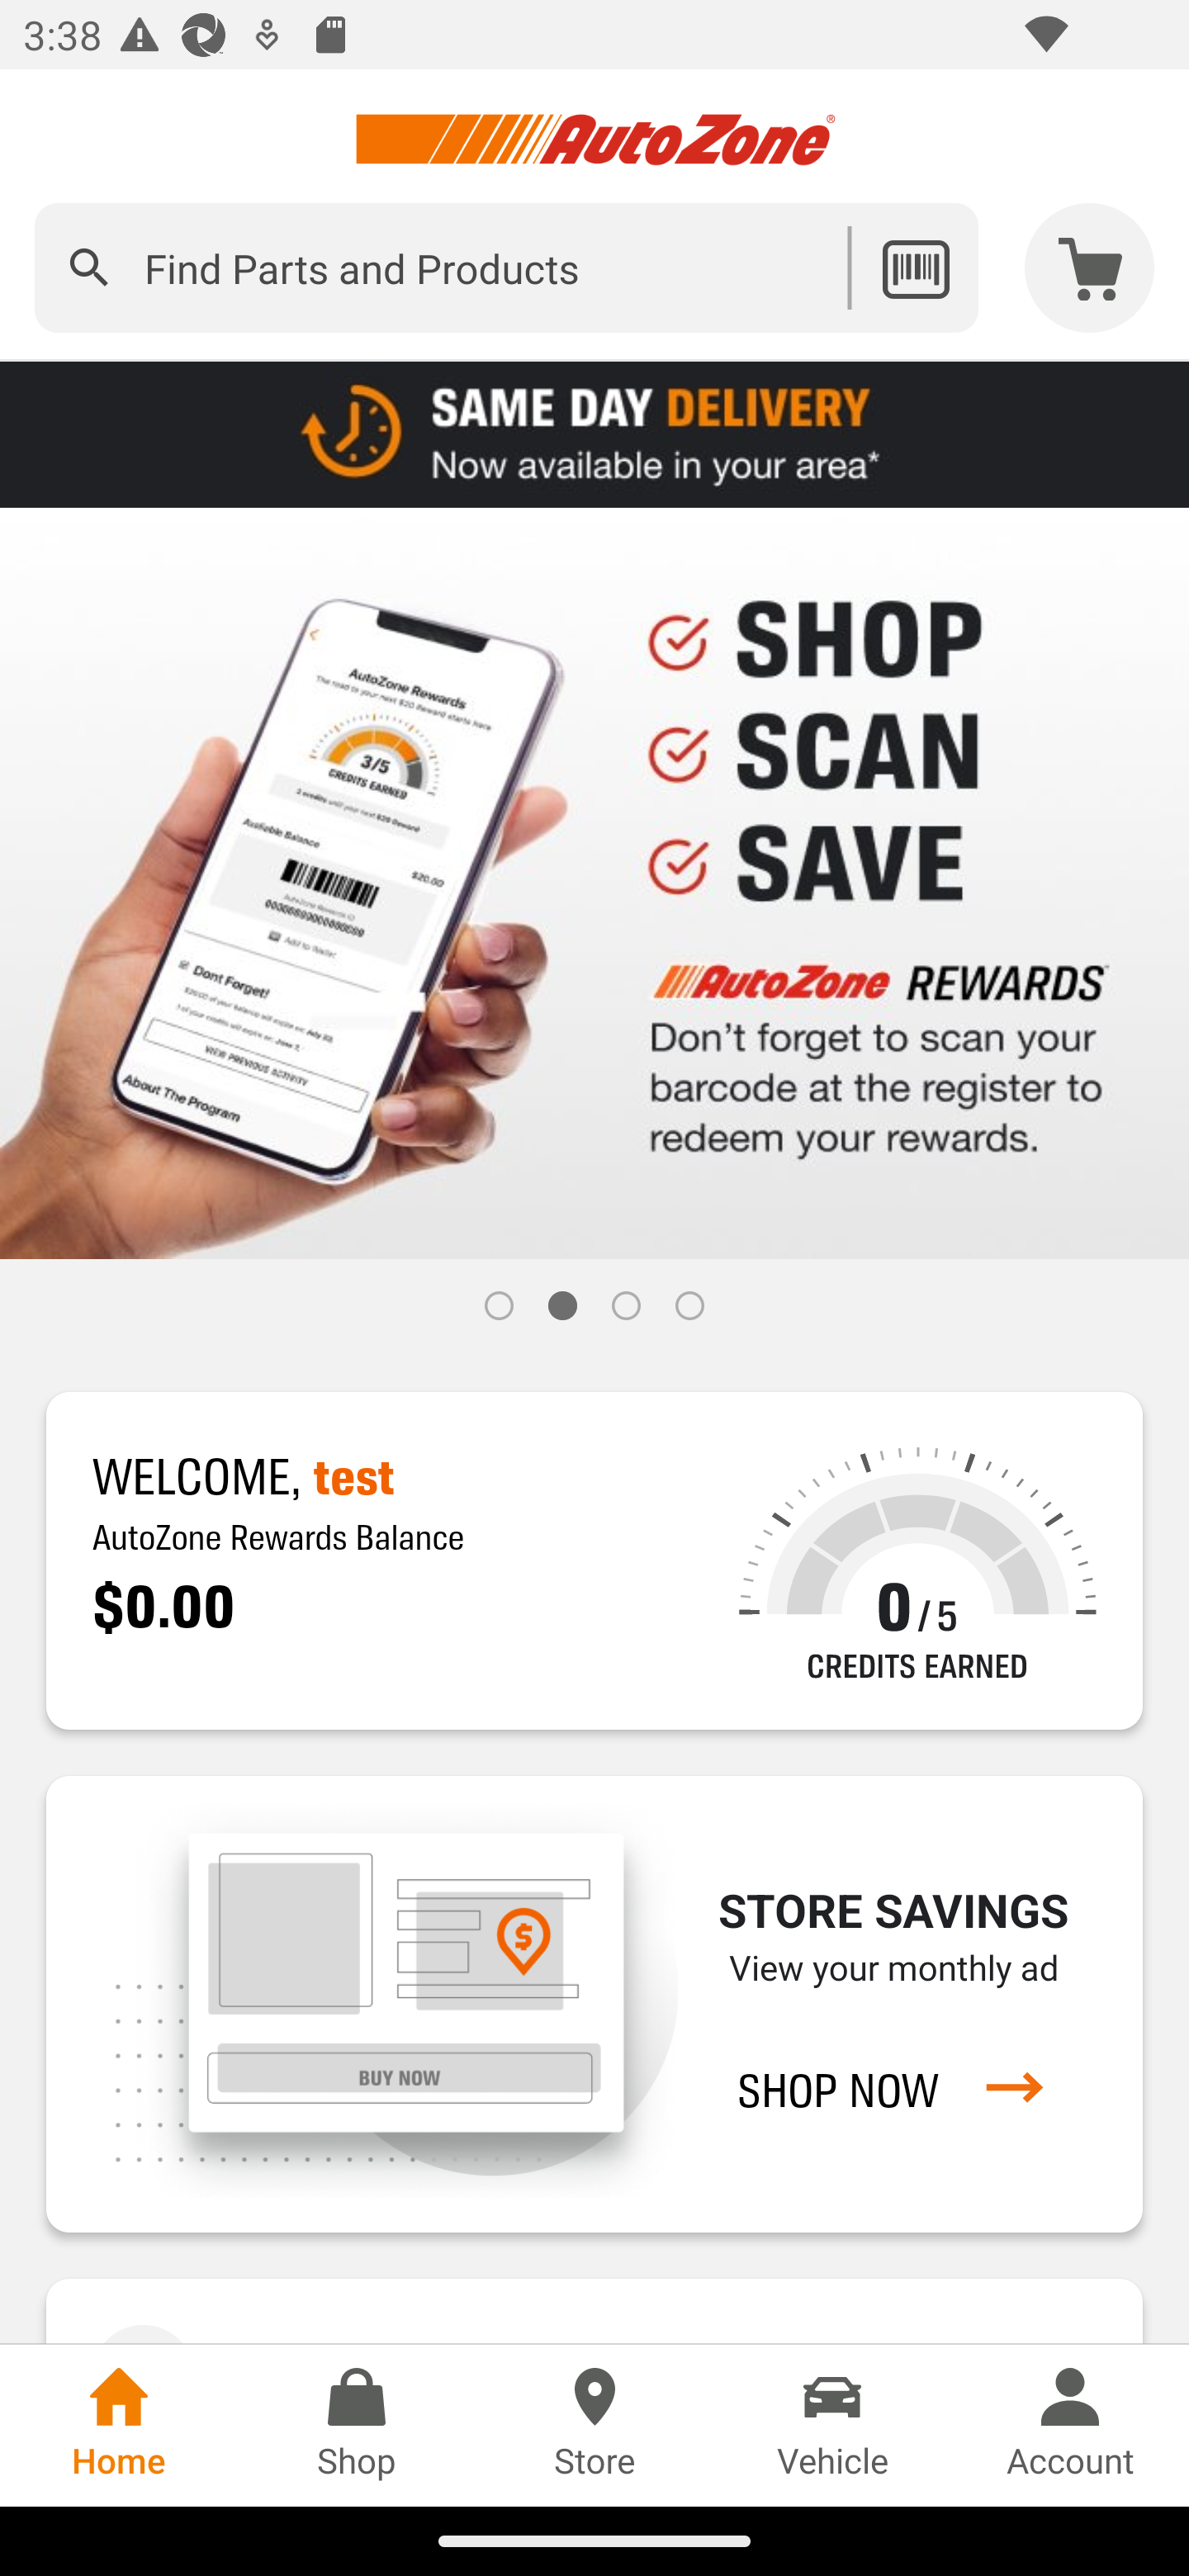 Image resolution: width=1189 pixels, height=2576 pixels. Describe the element at coordinates (1070, 2425) in the screenshot. I see `Account` at that location.